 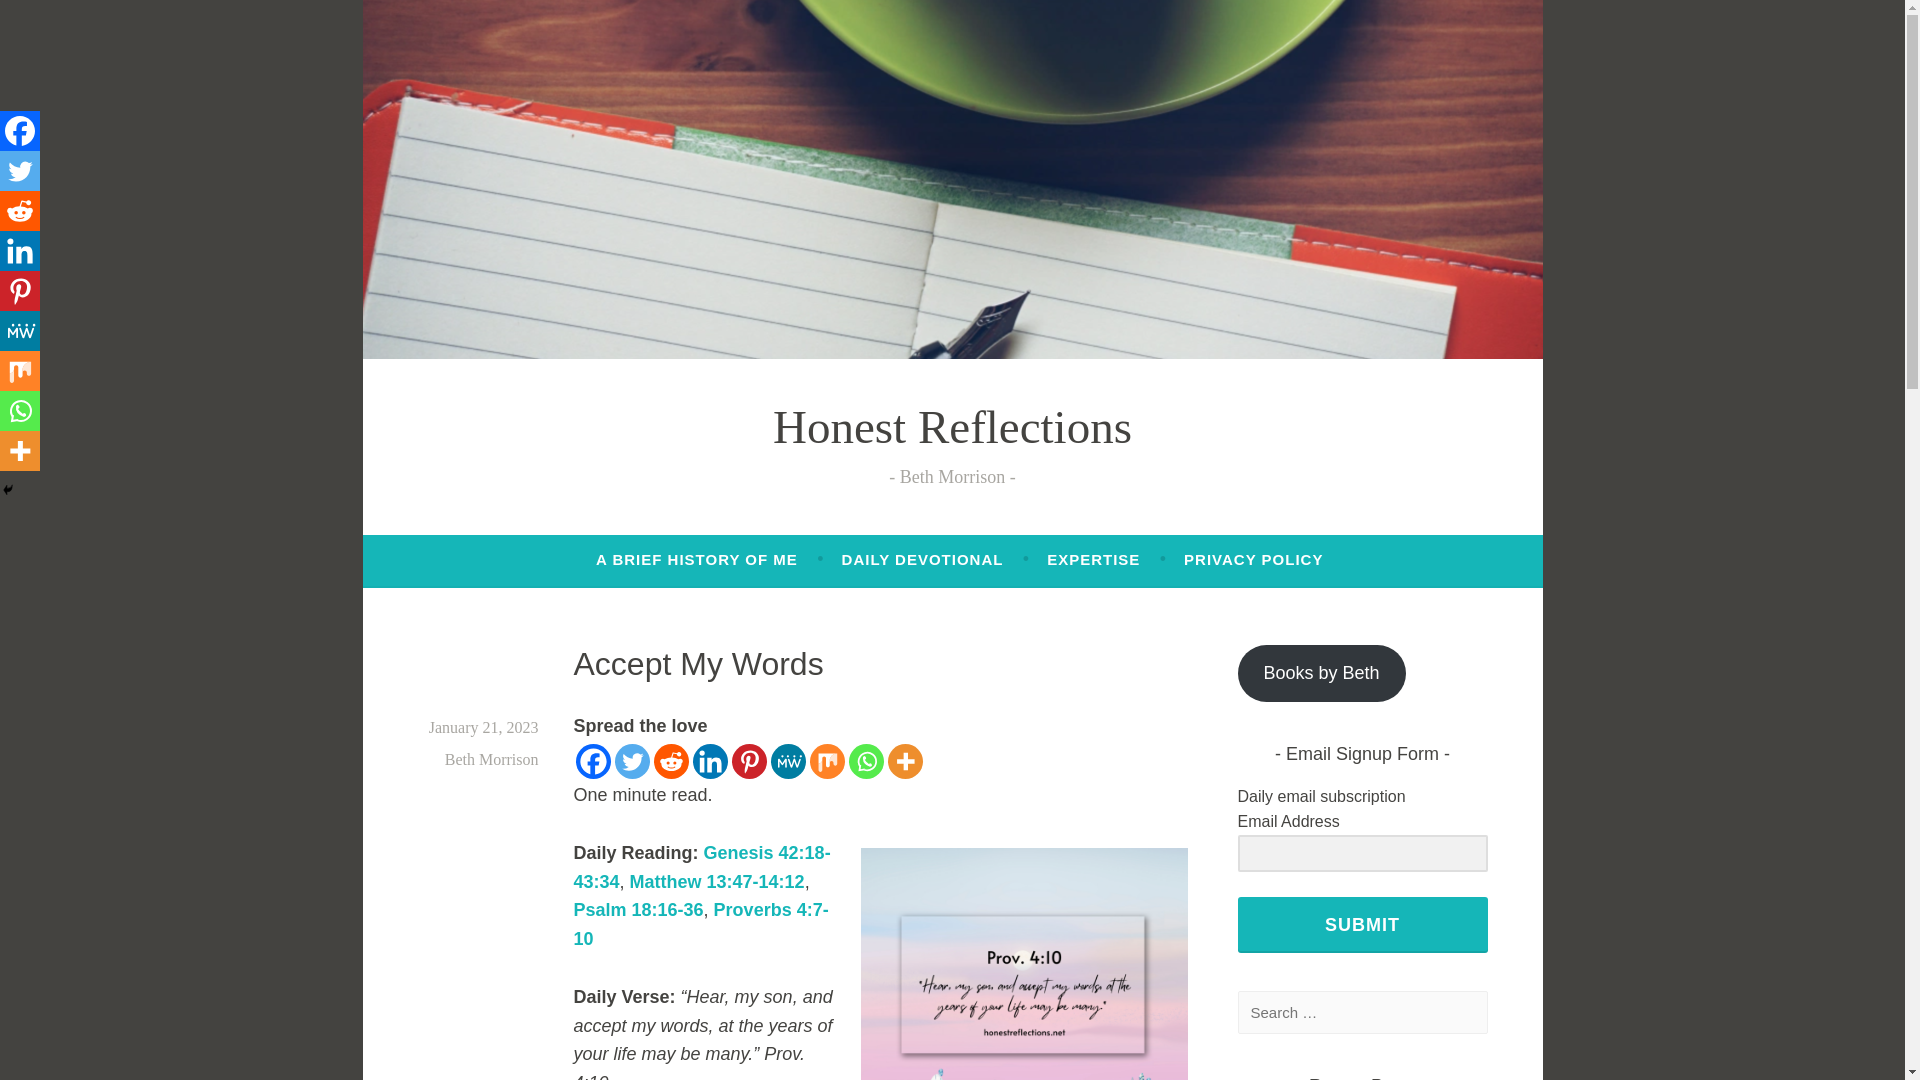 I want to click on Honest Reflections, so click(x=952, y=426).